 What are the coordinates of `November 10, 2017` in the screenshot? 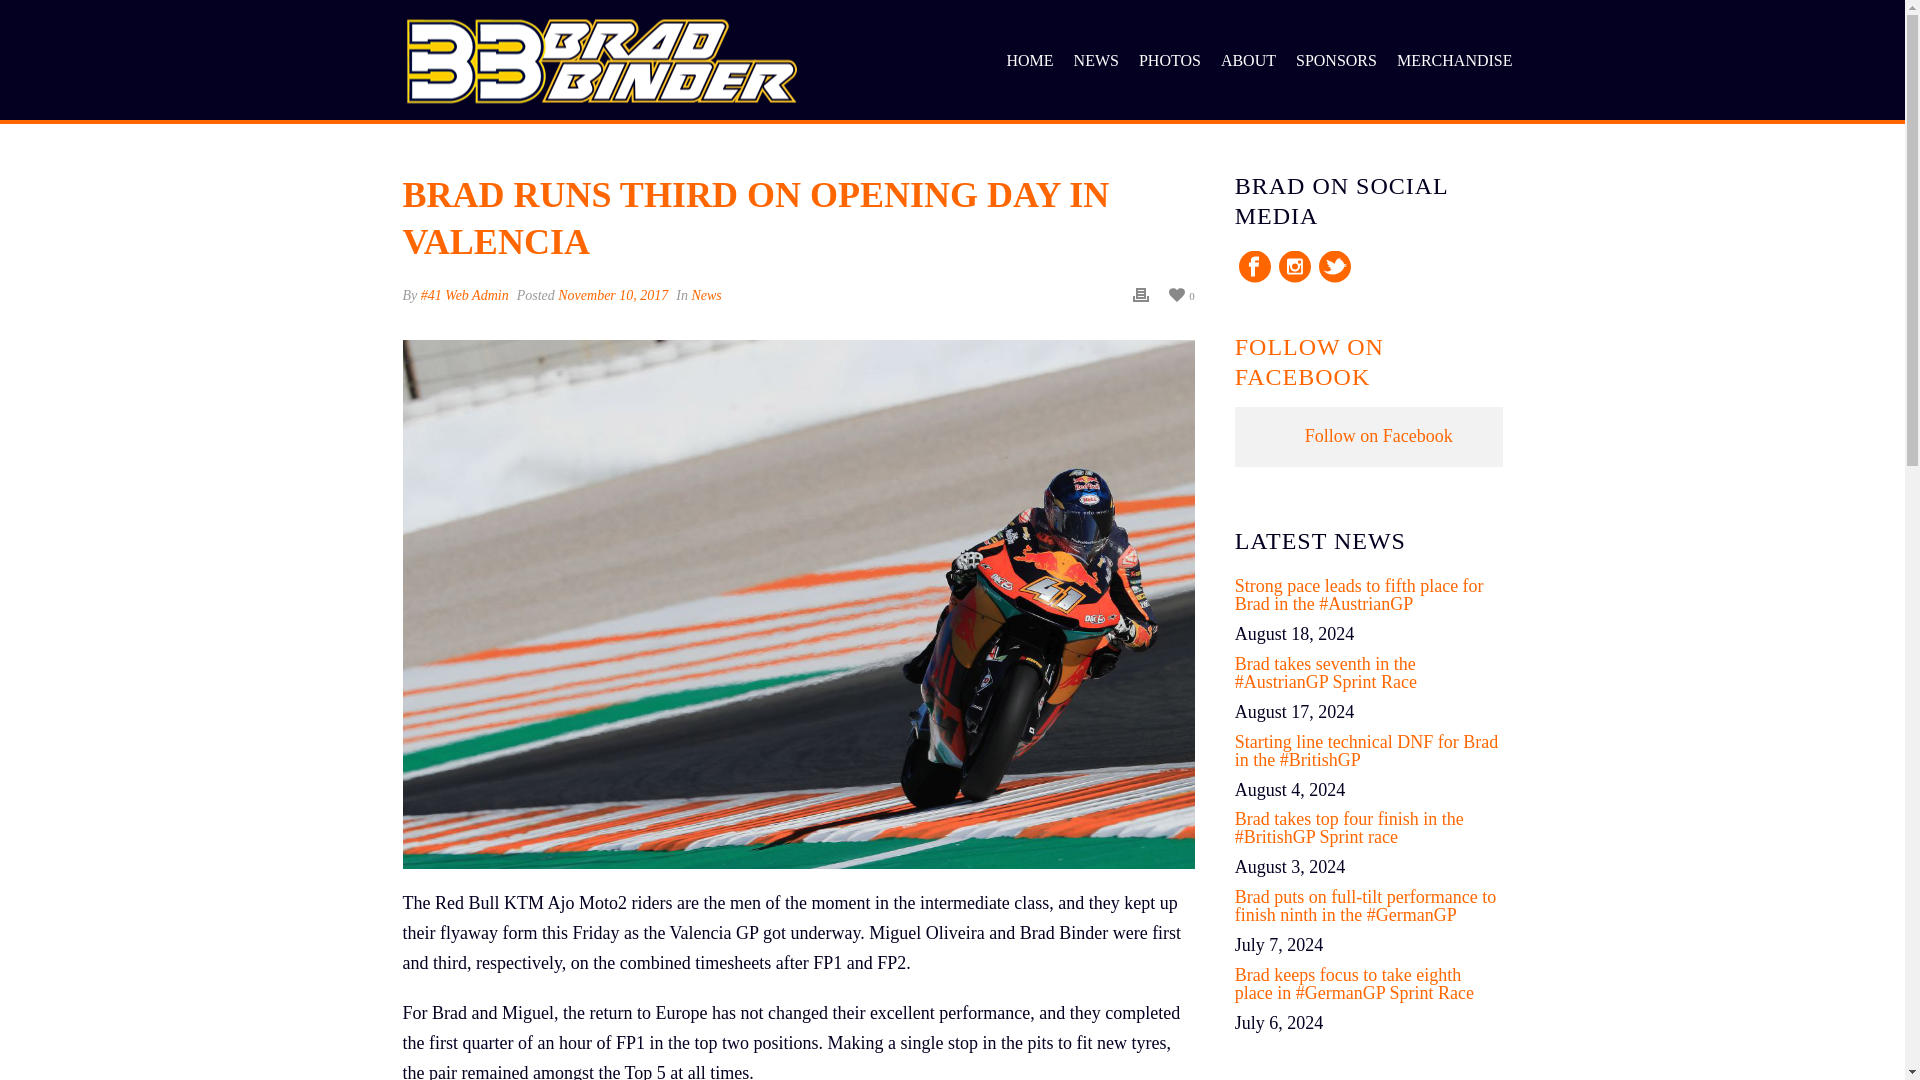 It's located at (613, 296).